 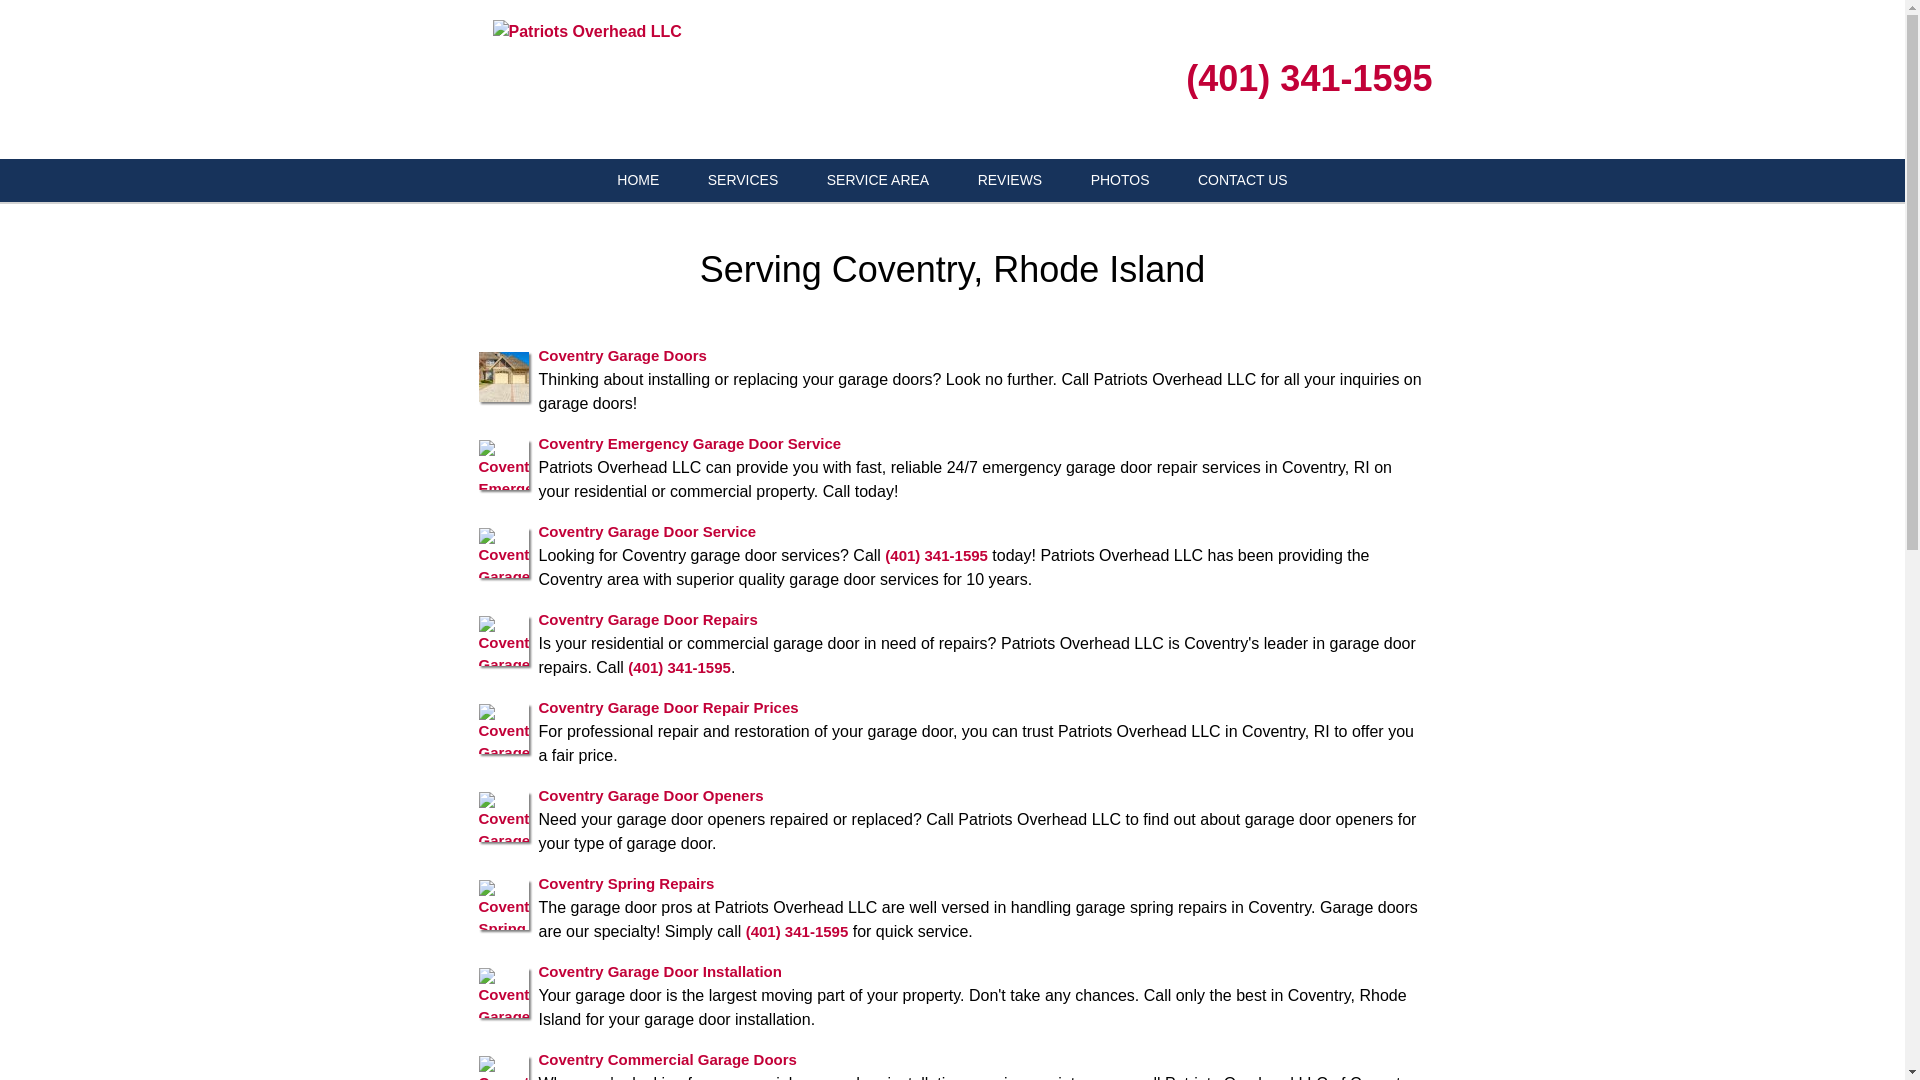 What do you see at coordinates (659, 970) in the screenshot?
I see `Coventry Garage Door Installation` at bounding box center [659, 970].